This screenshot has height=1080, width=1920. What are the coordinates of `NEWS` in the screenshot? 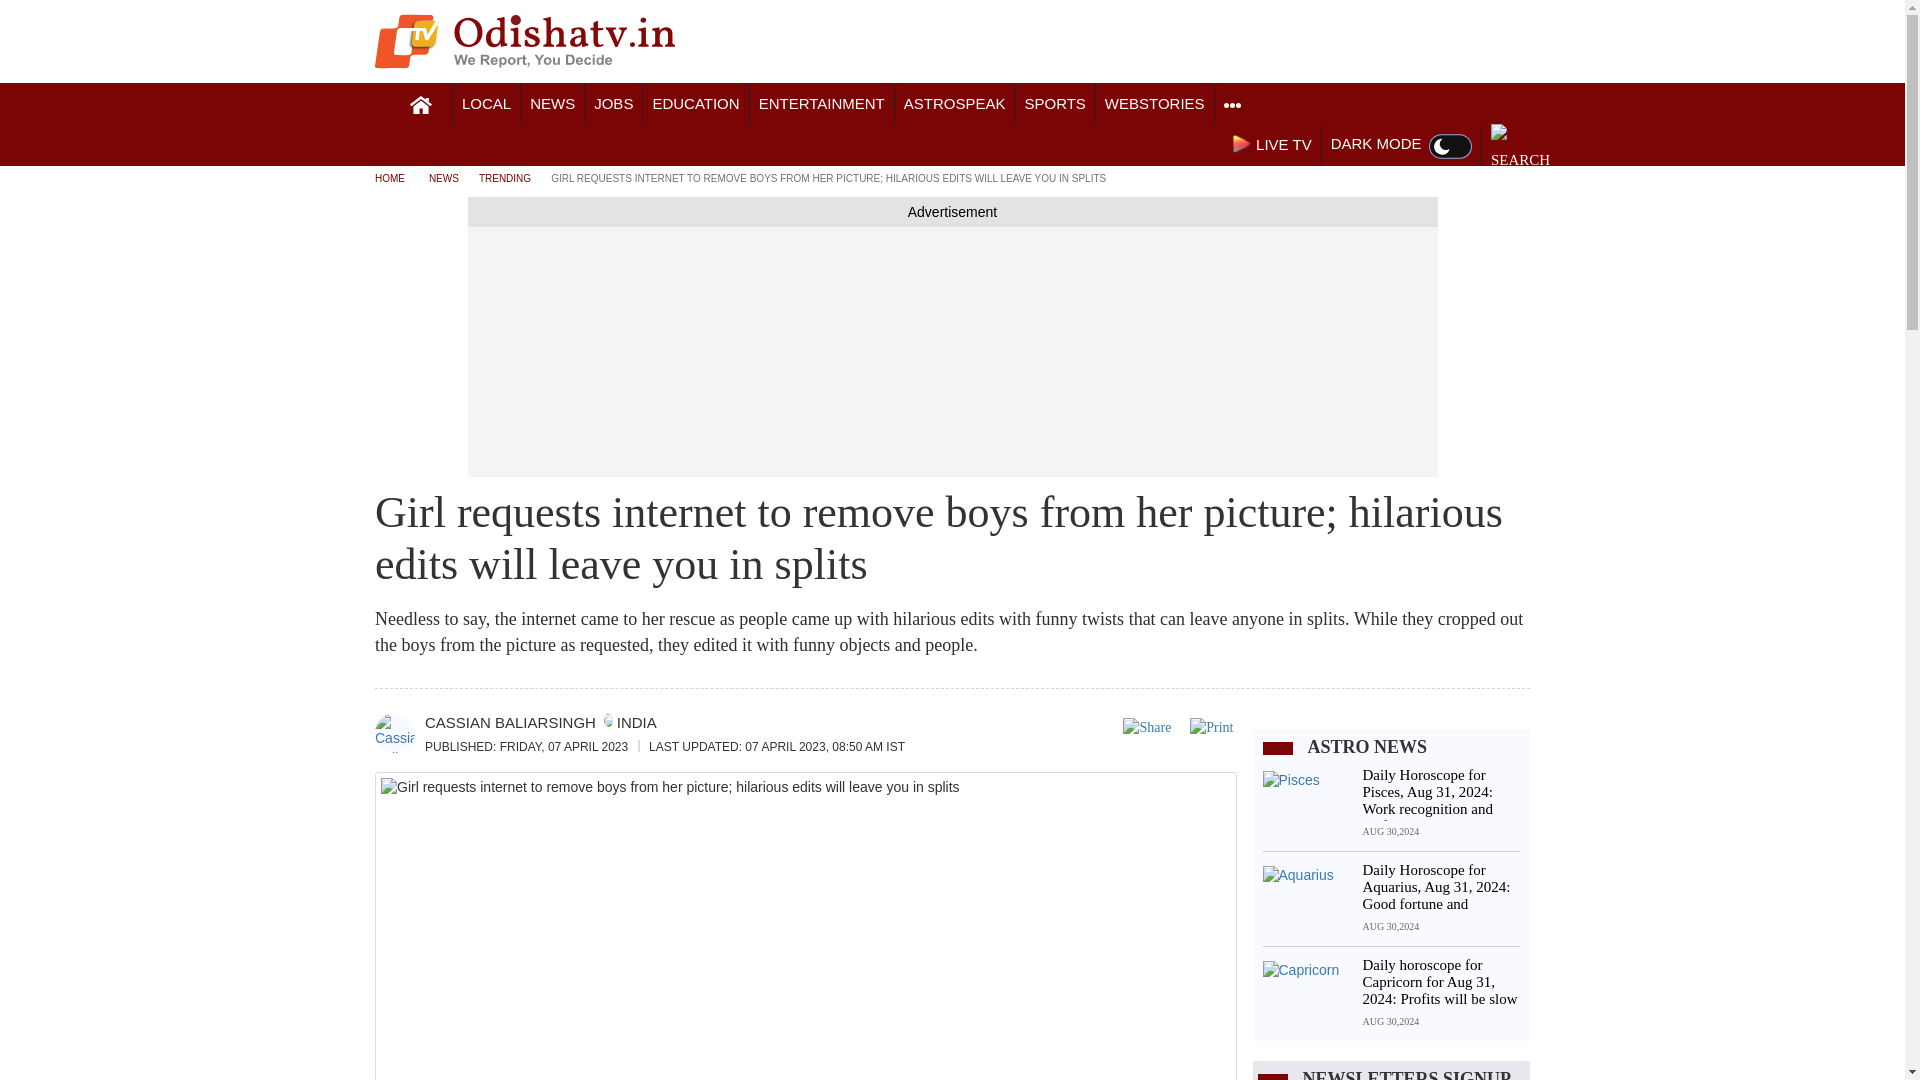 It's located at (552, 104).